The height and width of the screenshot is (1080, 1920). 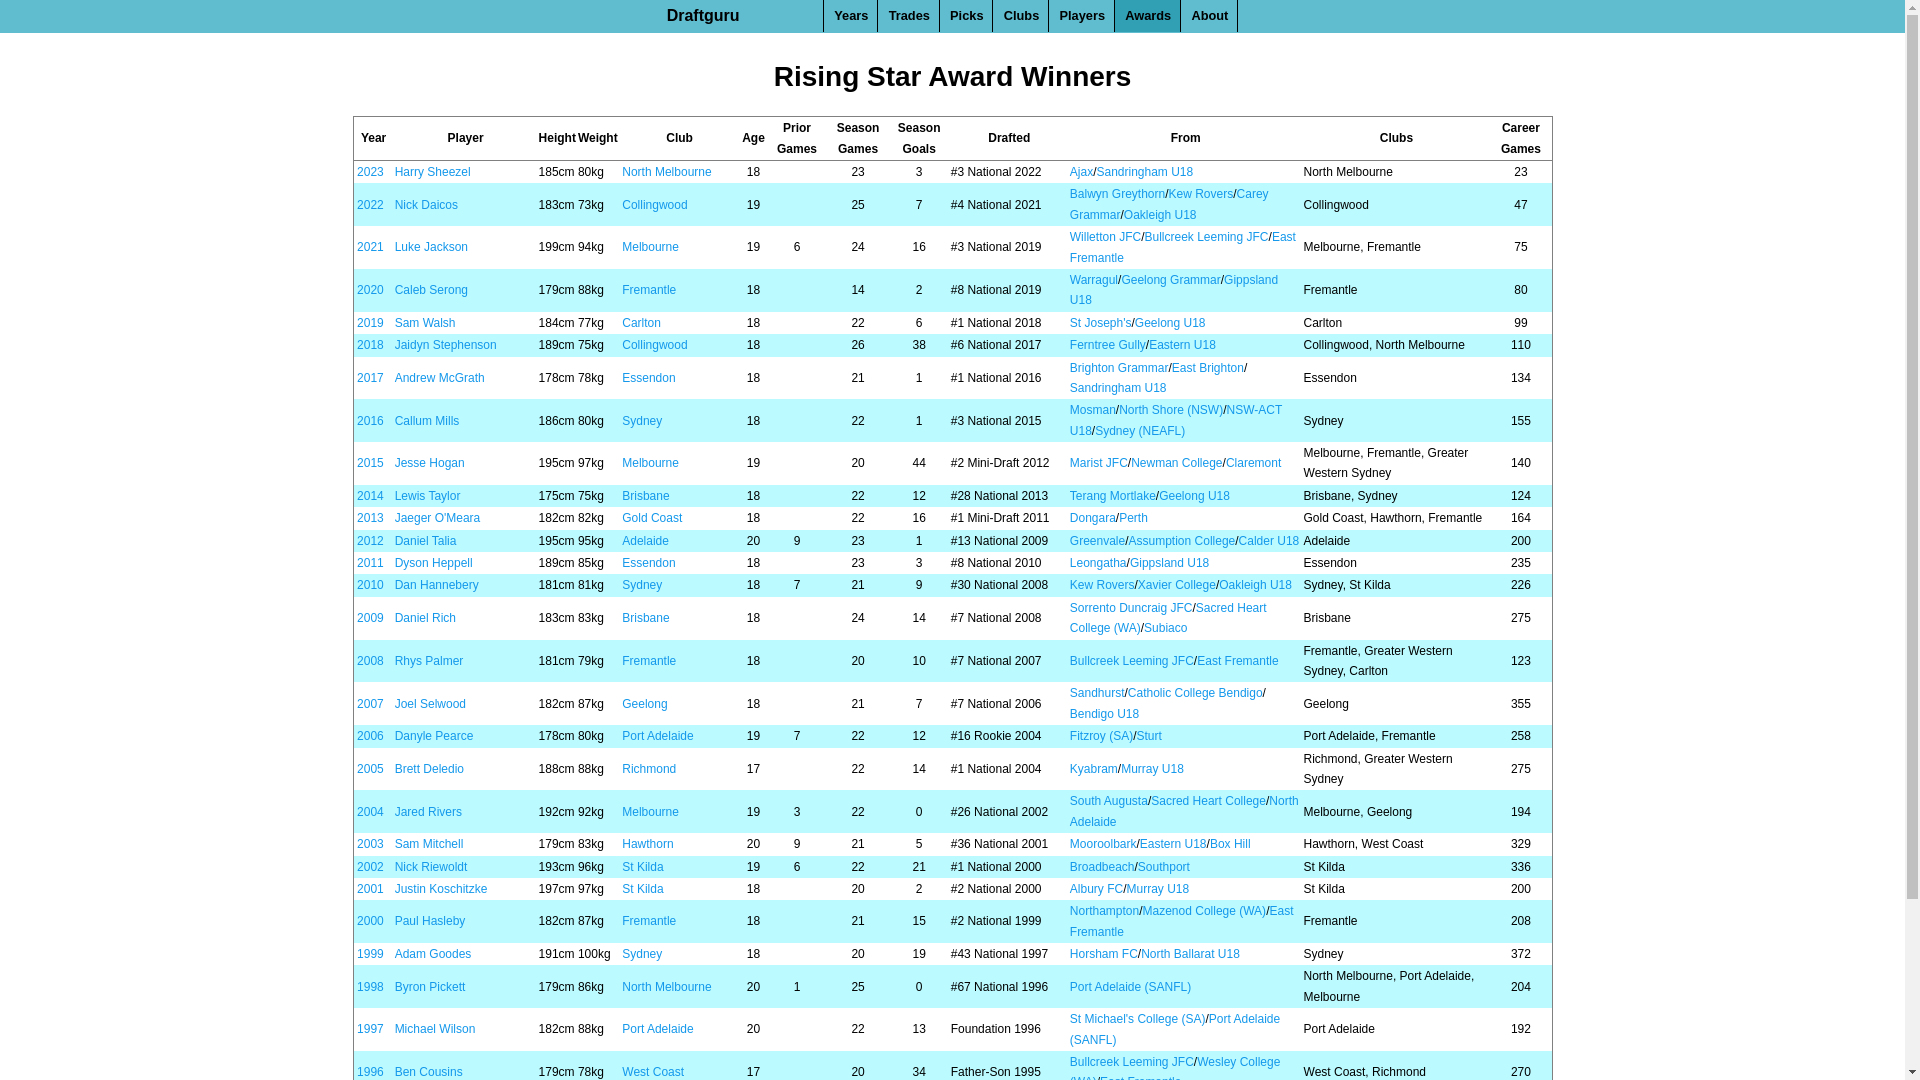 What do you see at coordinates (428, 421) in the screenshot?
I see `Callum Mills` at bounding box center [428, 421].